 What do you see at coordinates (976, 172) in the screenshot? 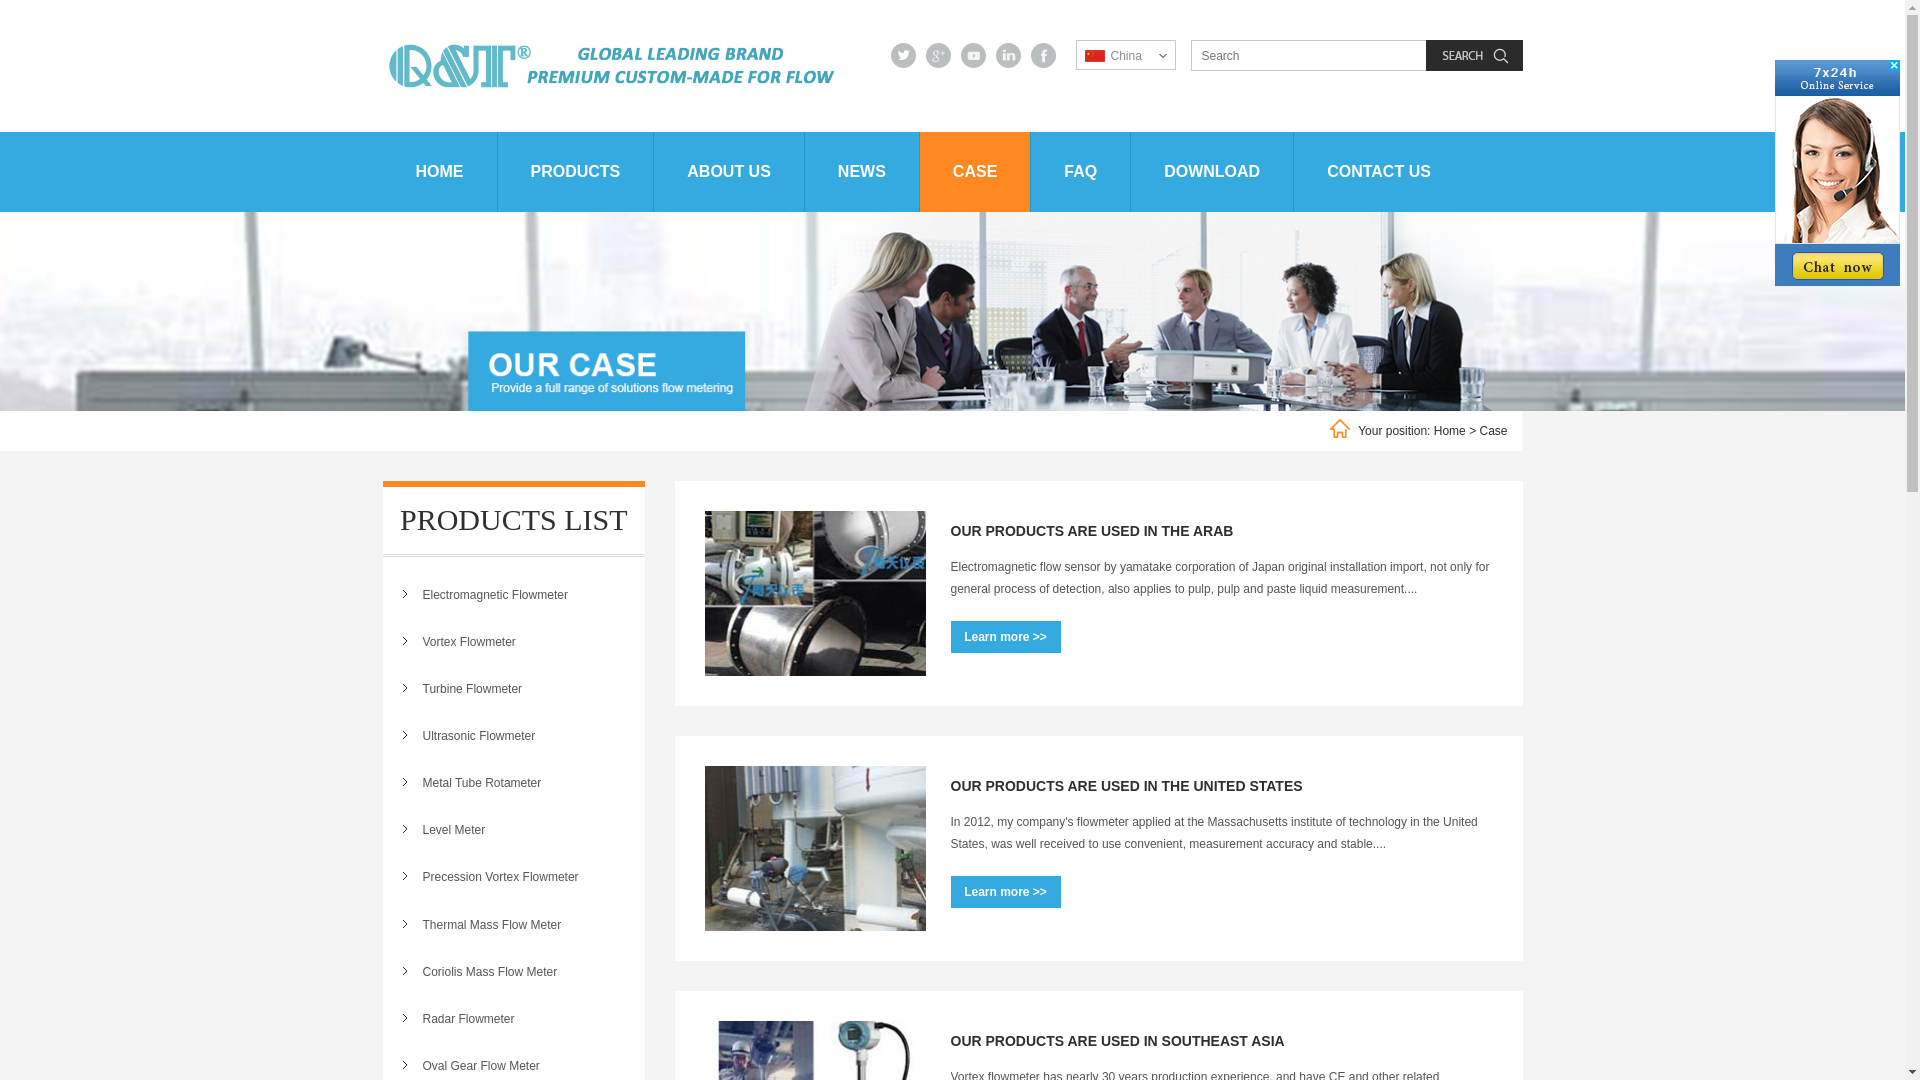
I see `CASE` at bounding box center [976, 172].